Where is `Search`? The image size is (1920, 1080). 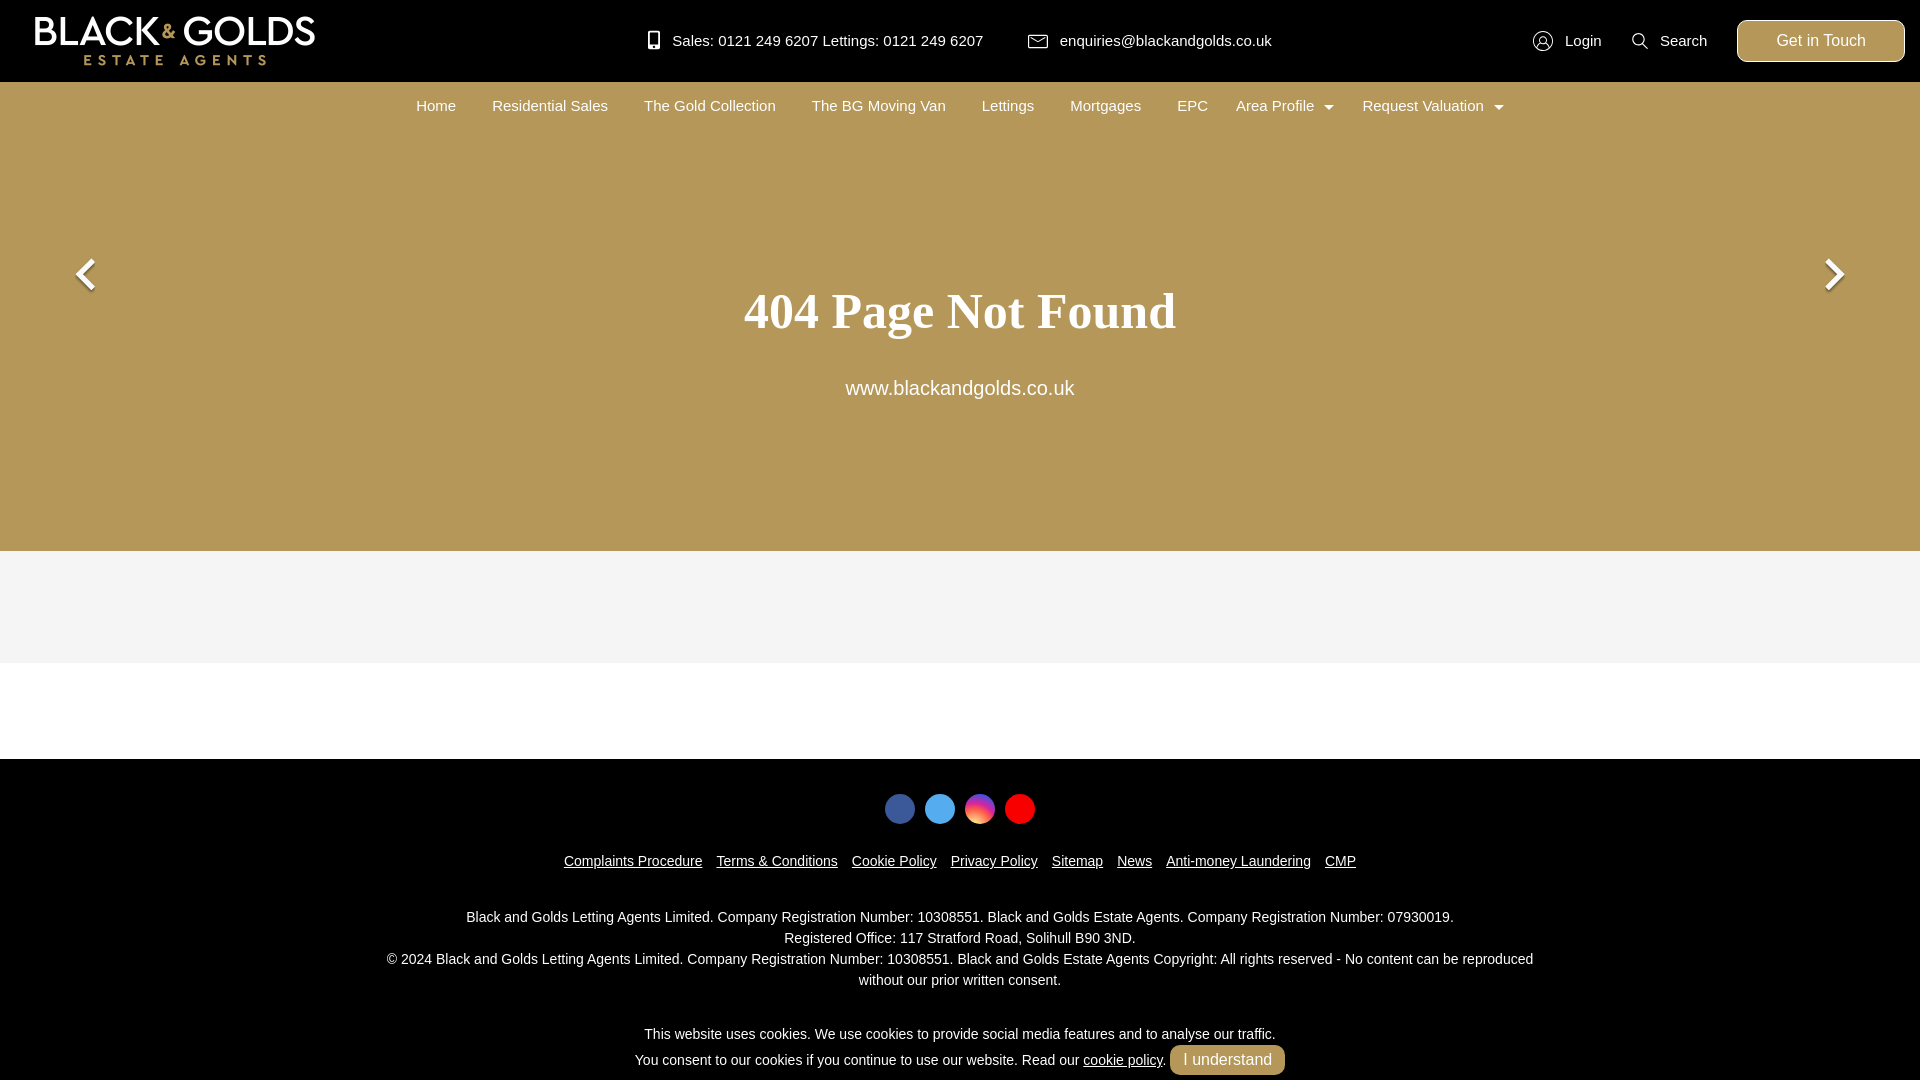 Search is located at coordinates (1670, 40).